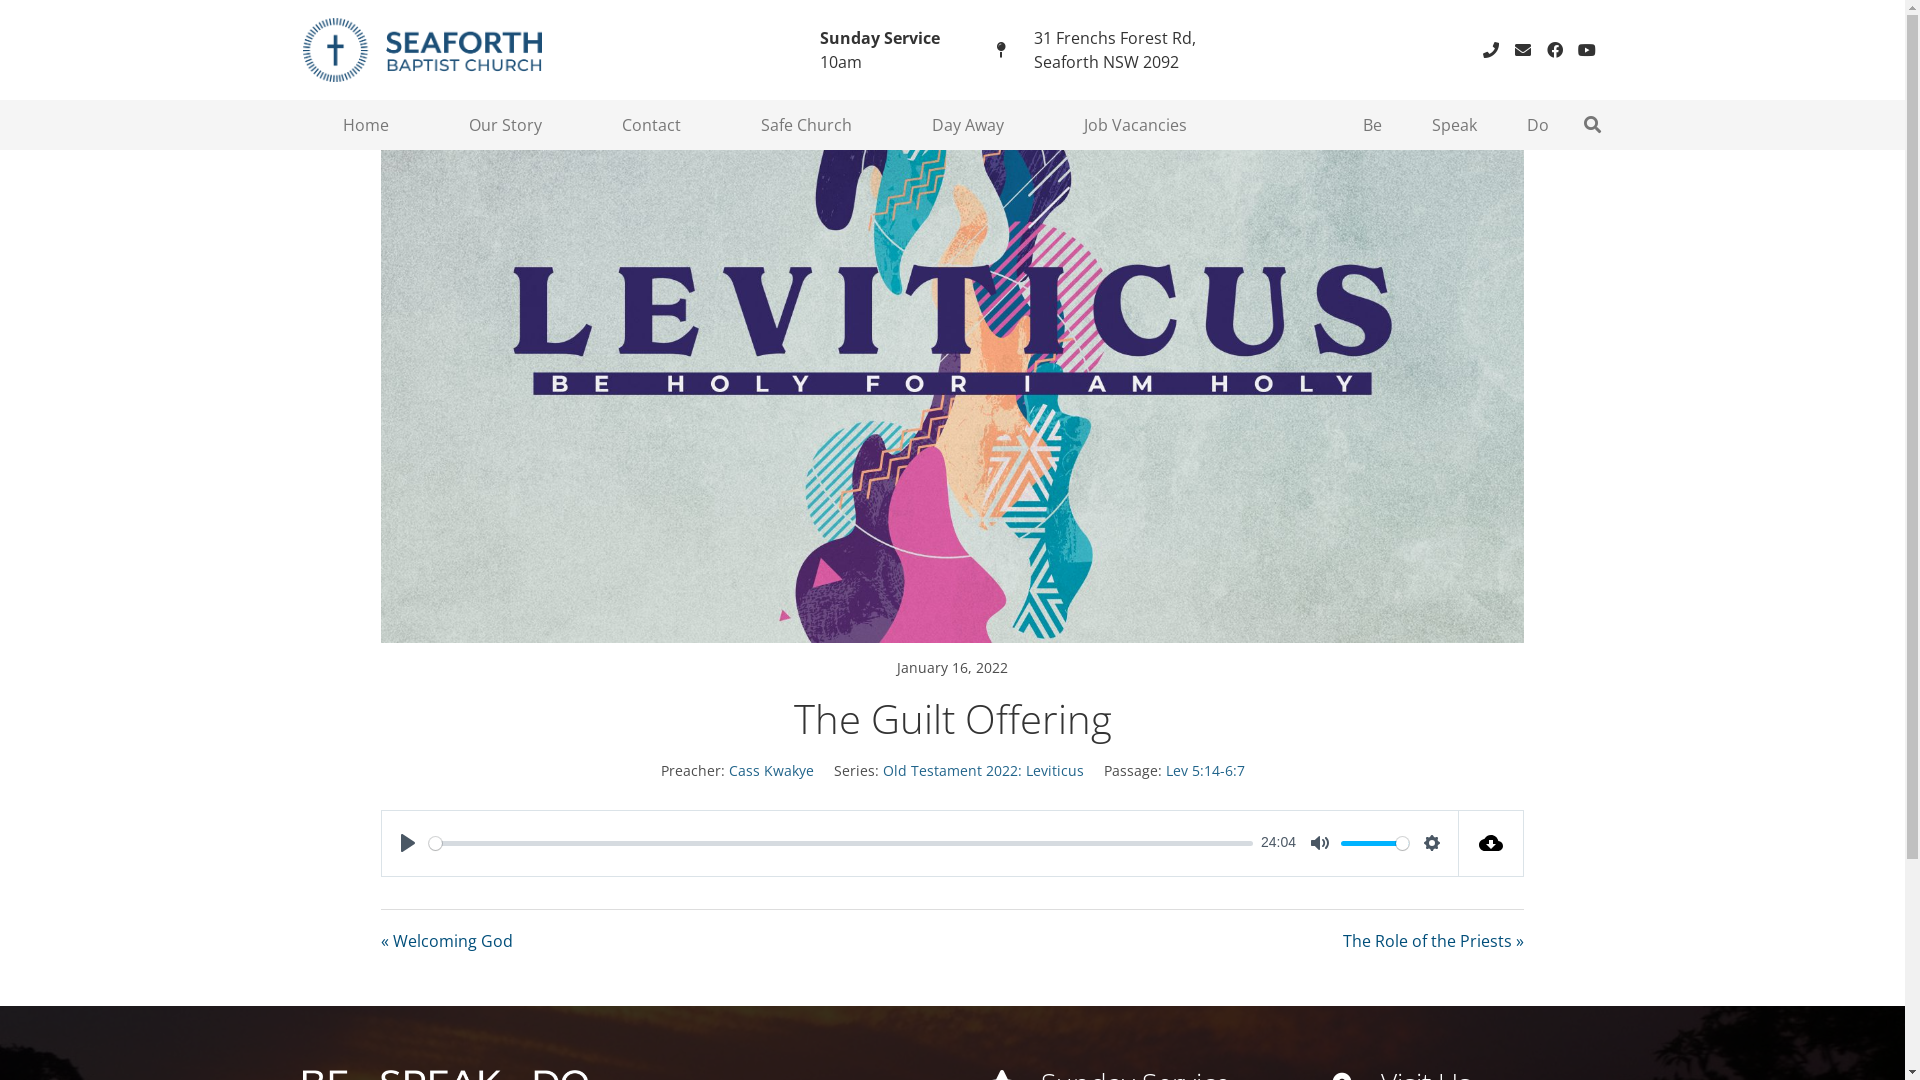  What do you see at coordinates (968, 125) in the screenshot?
I see `Day Away` at bounding box center [968, 125].